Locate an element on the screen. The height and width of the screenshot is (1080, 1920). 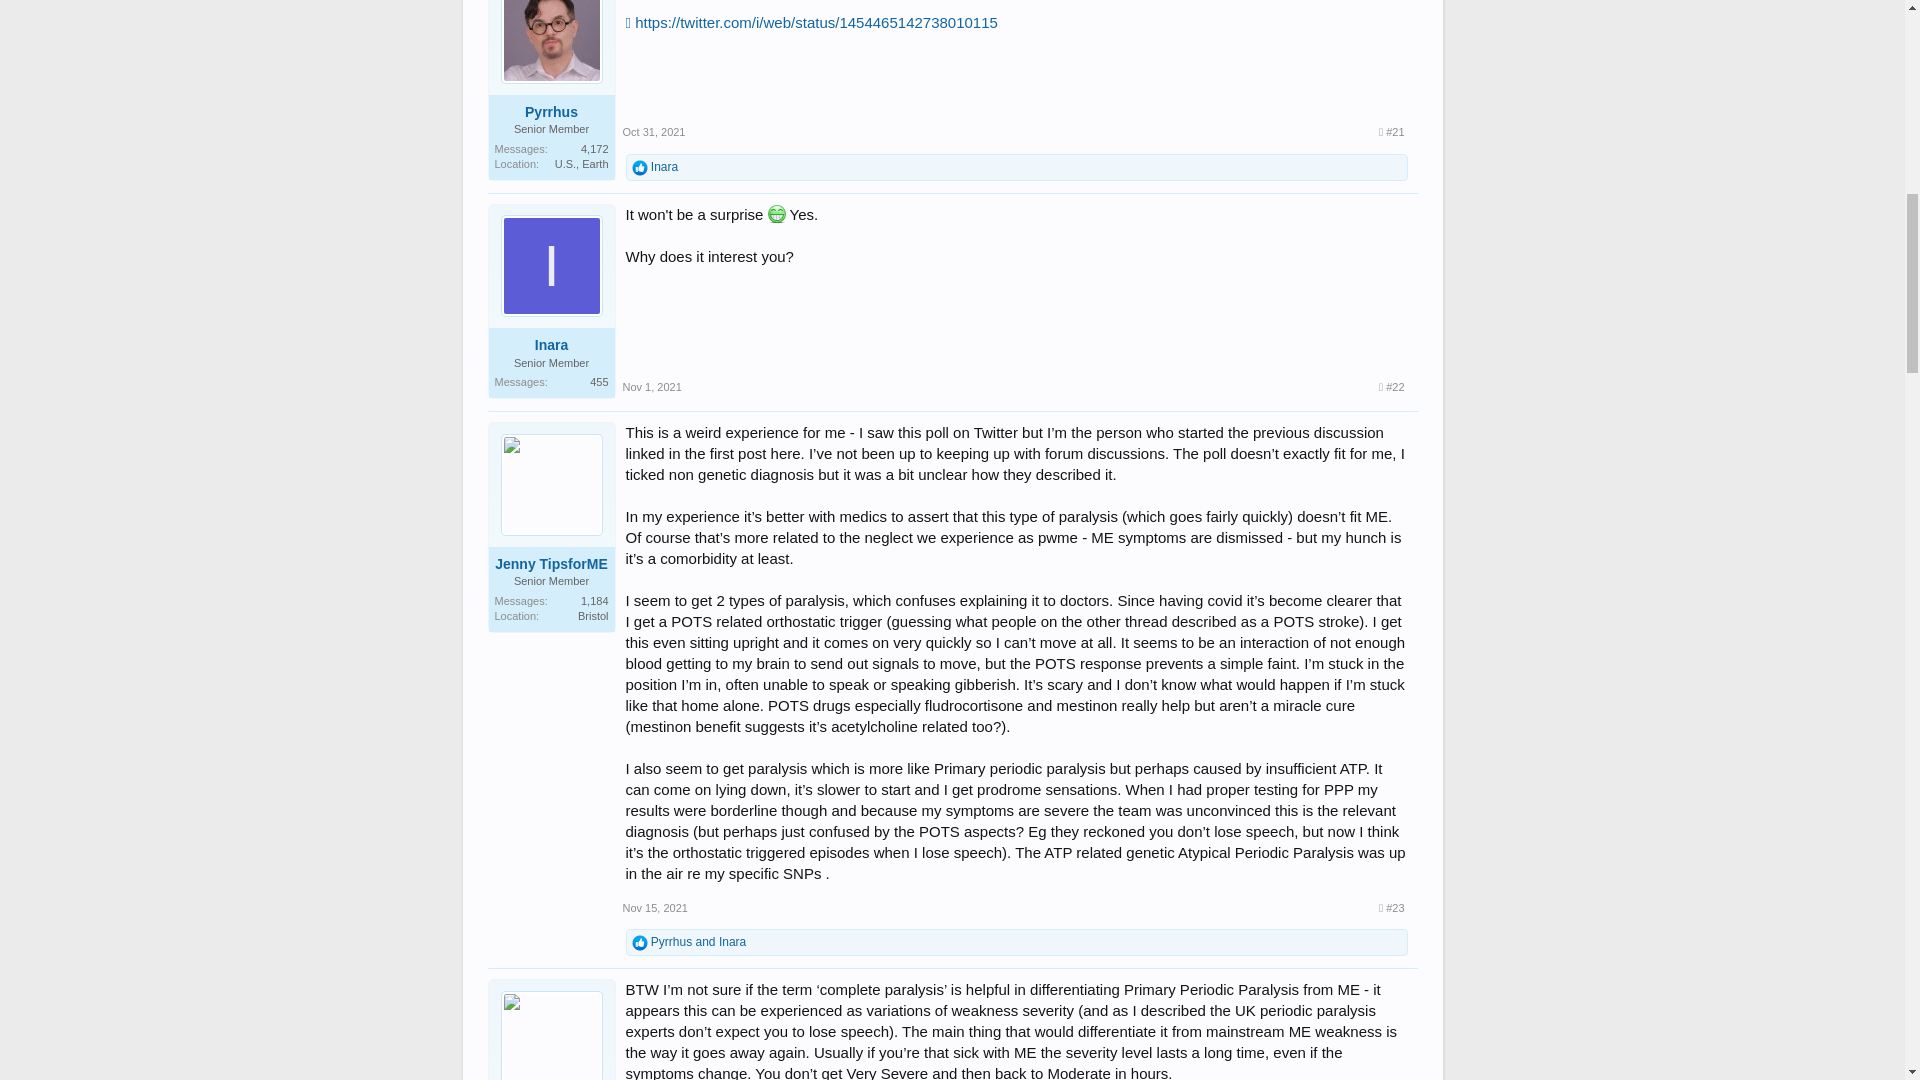
Like is located at coordinates (640, 943).